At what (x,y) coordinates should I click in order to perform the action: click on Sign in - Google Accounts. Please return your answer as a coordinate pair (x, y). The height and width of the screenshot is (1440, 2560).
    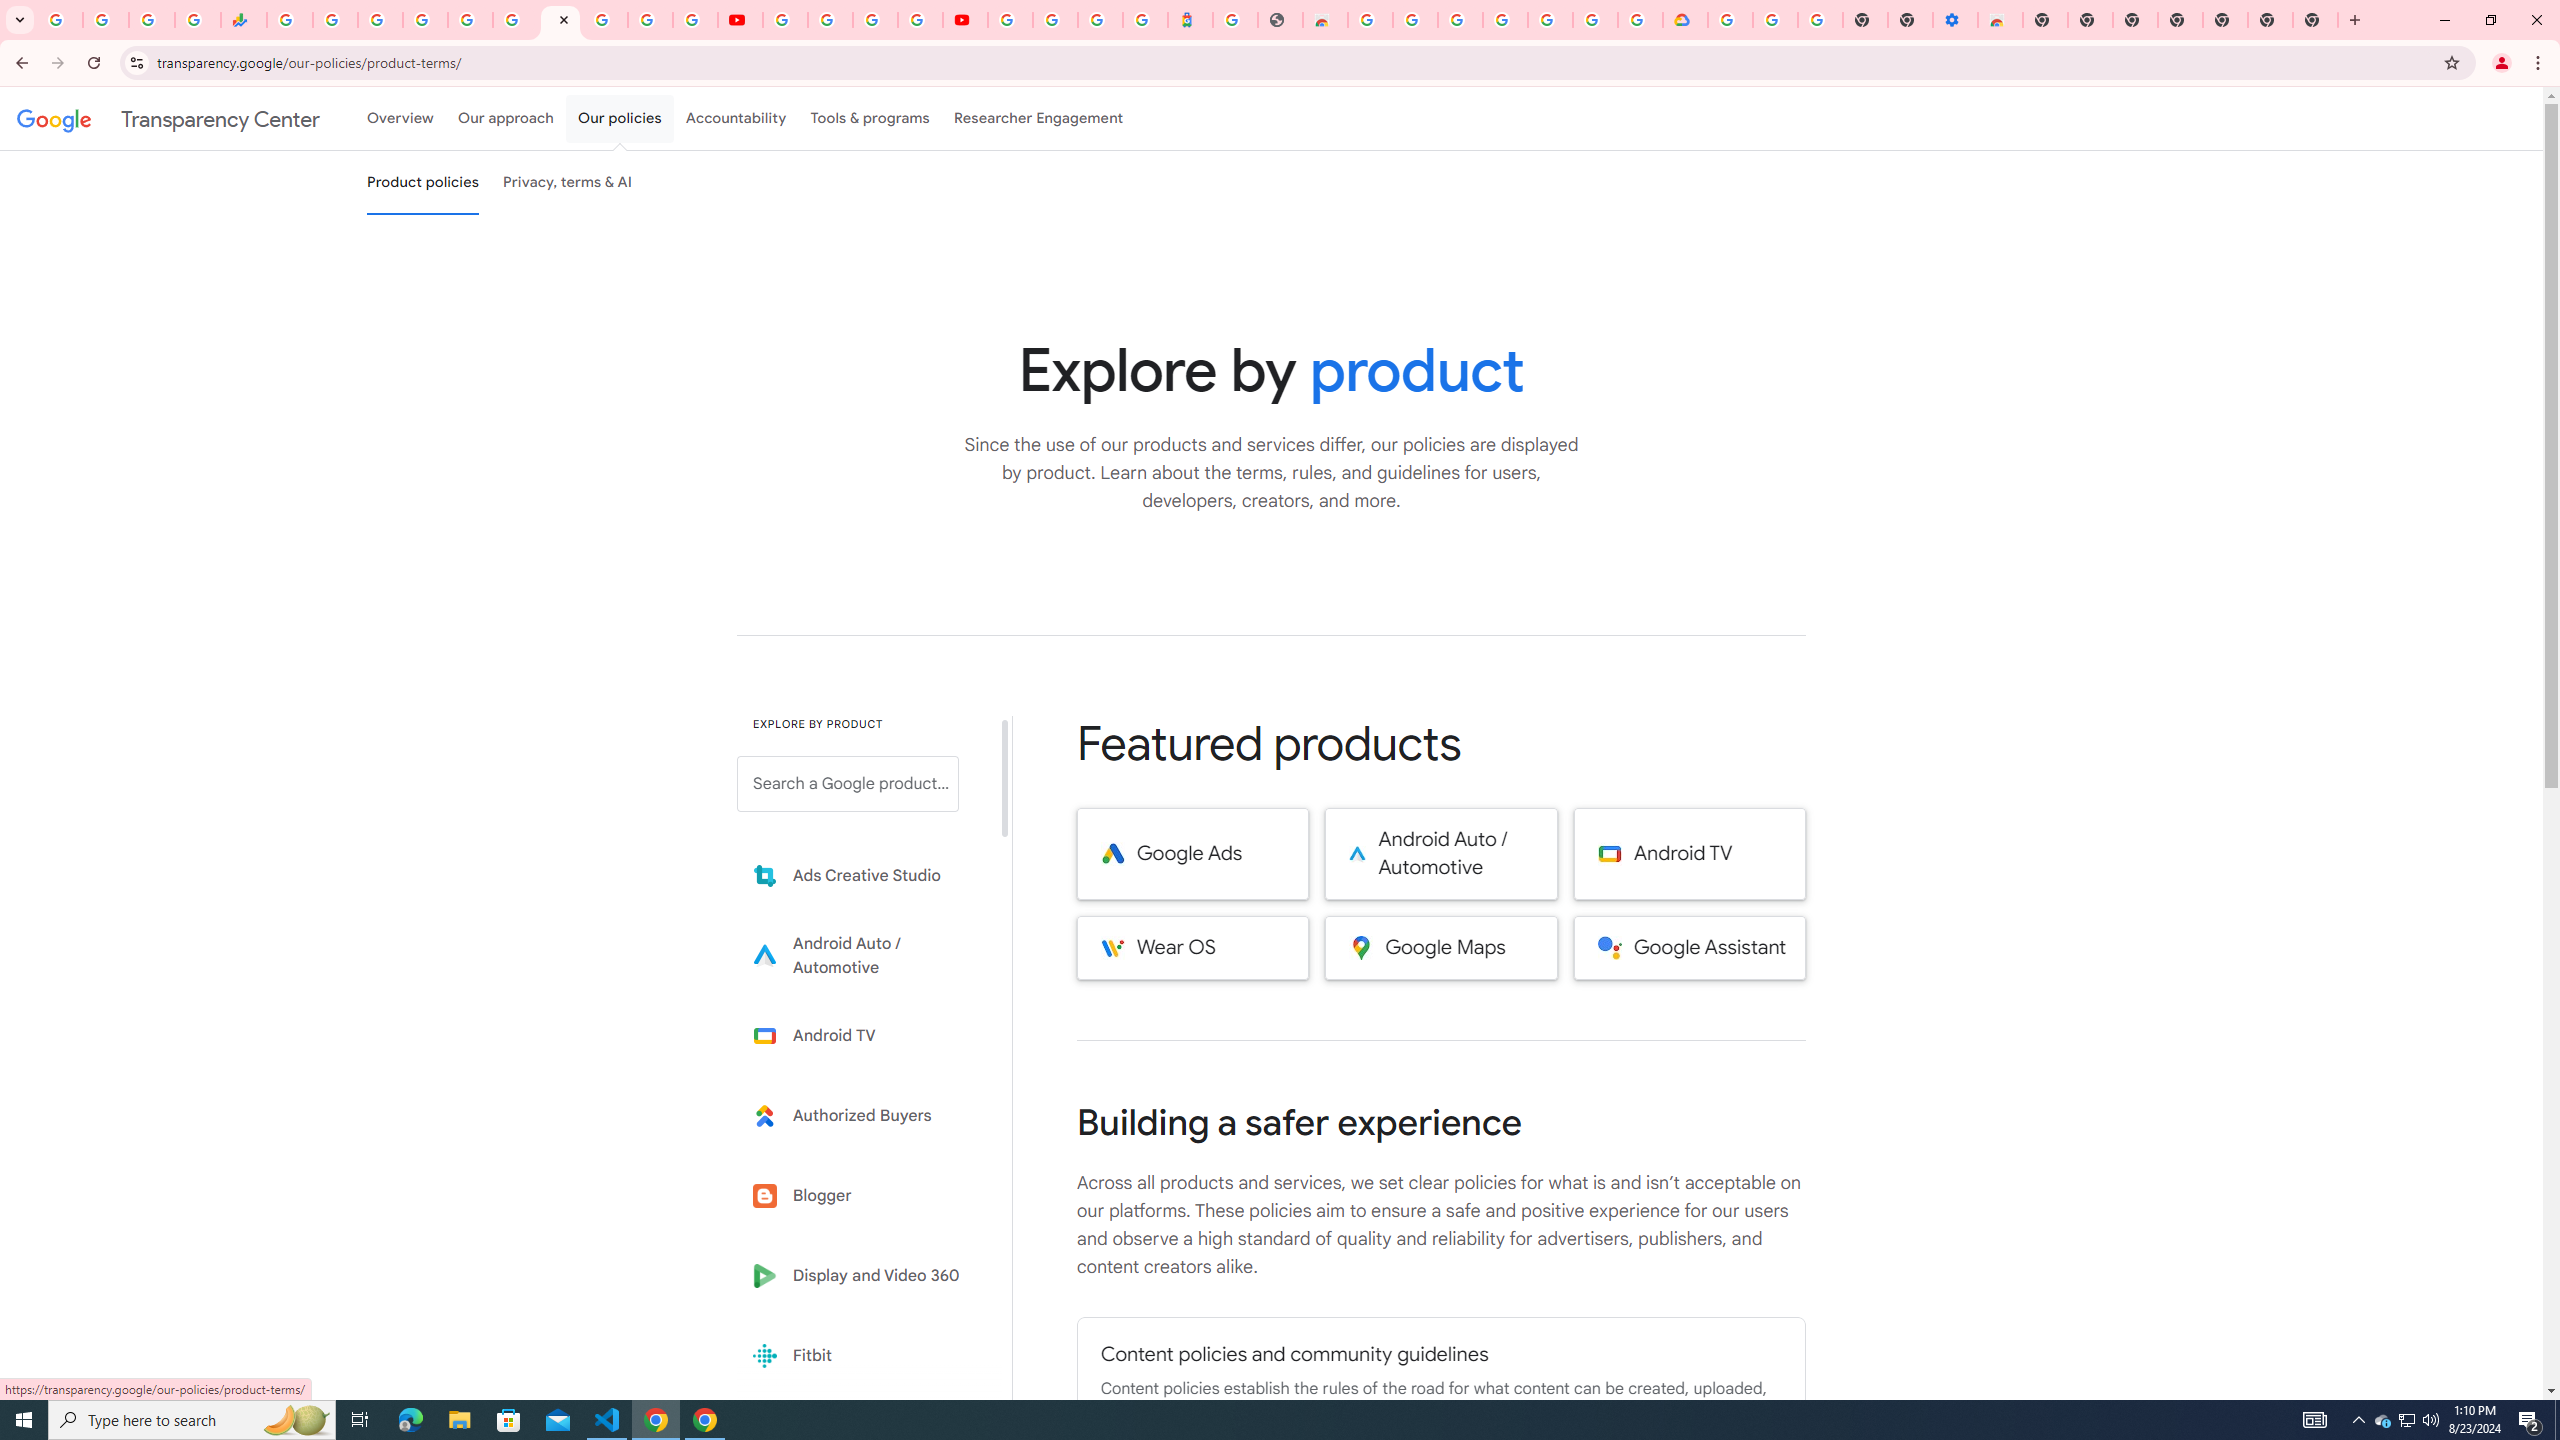
    Looking at the image, I should click on (605, 20).